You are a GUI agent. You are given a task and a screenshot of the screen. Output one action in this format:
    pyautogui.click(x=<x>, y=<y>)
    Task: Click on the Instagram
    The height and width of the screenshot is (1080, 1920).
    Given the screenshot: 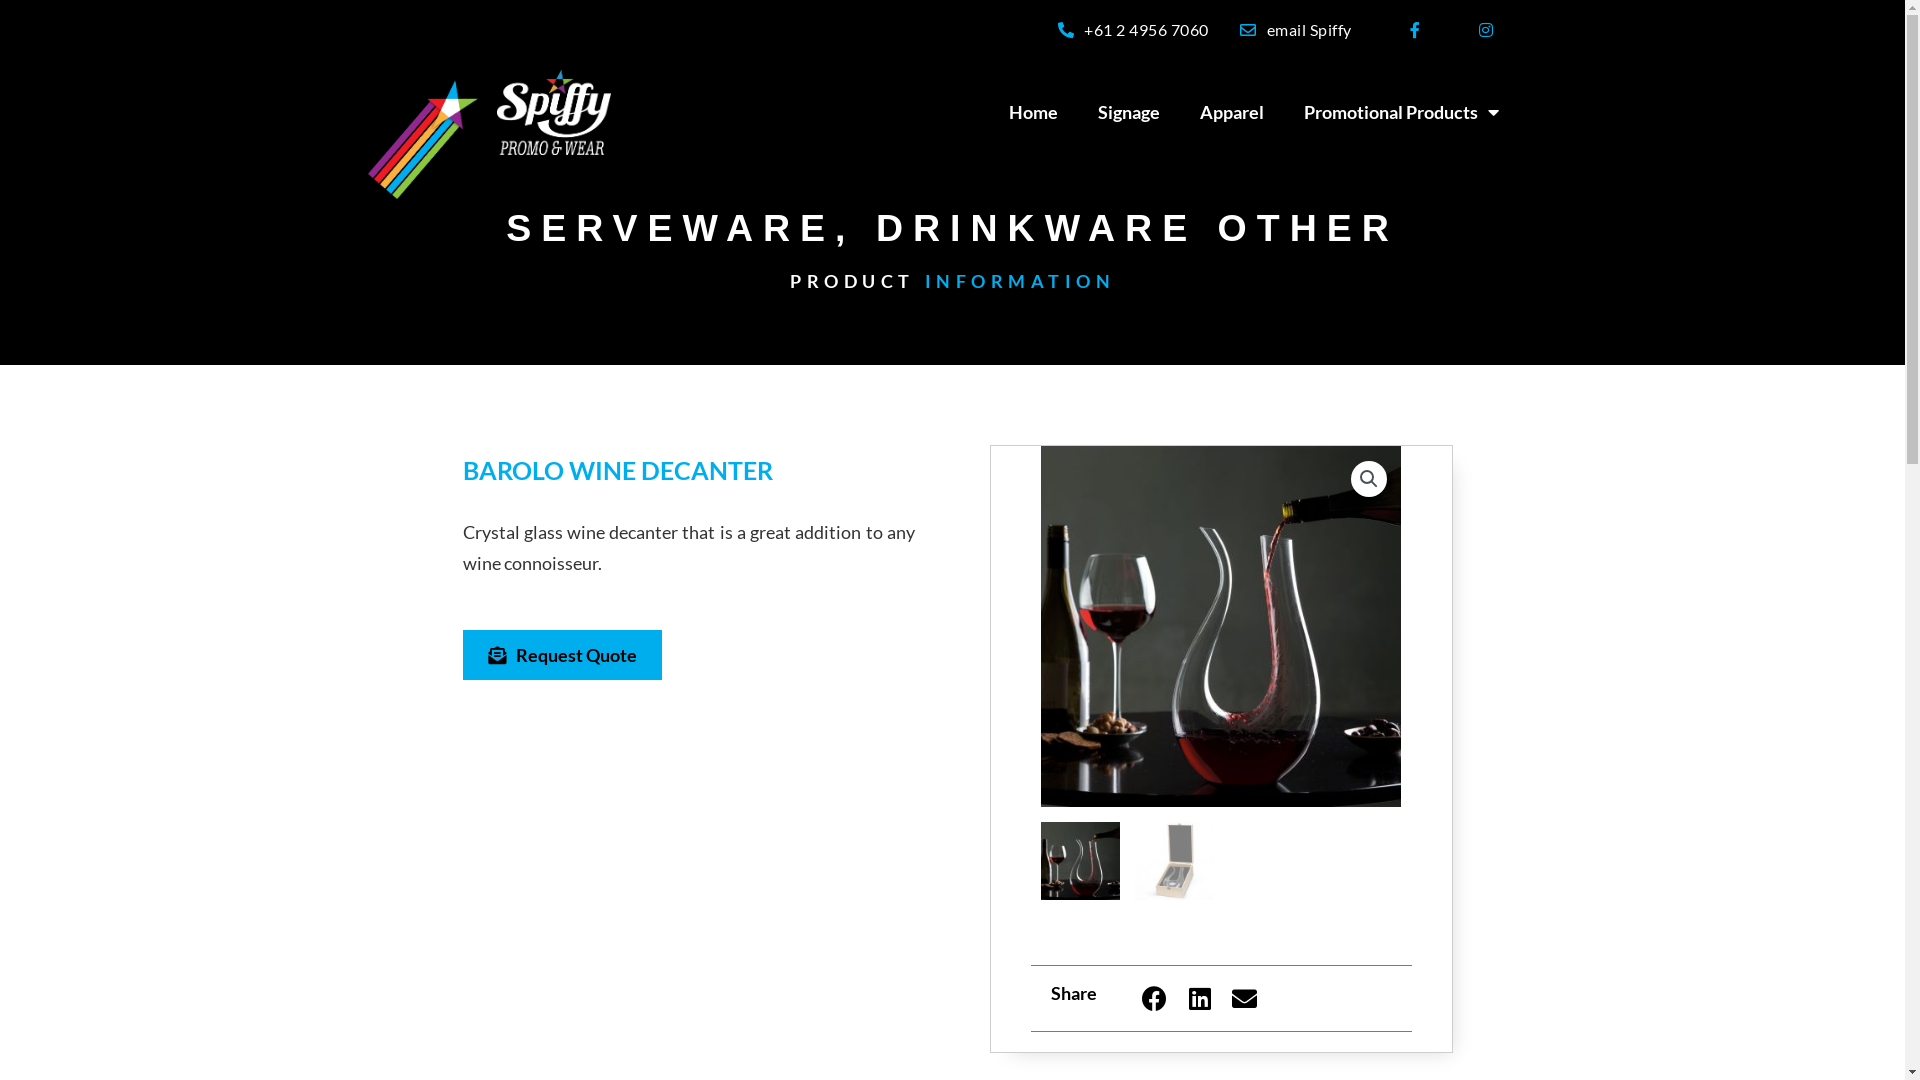 What is the action you would take?
    pyautogui.click(x=1486, y=30)
    